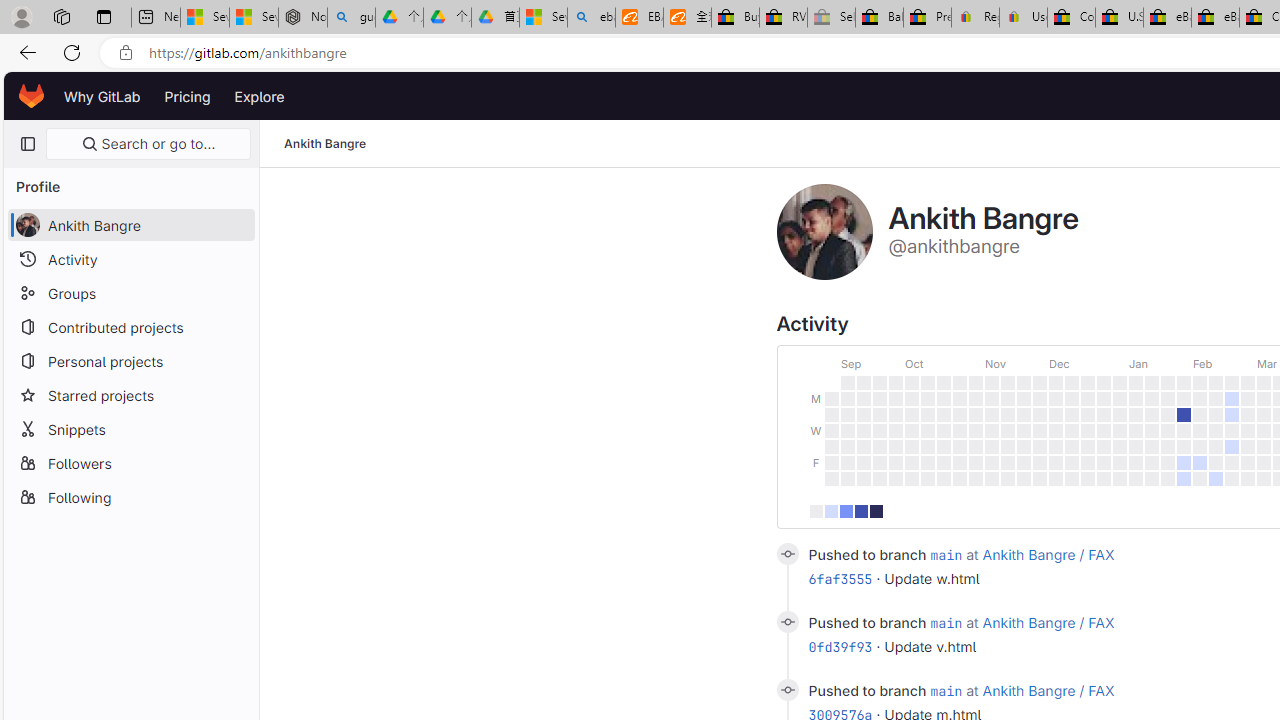  I want to click on Register: Create a personal eBay account, so click(976, 18).